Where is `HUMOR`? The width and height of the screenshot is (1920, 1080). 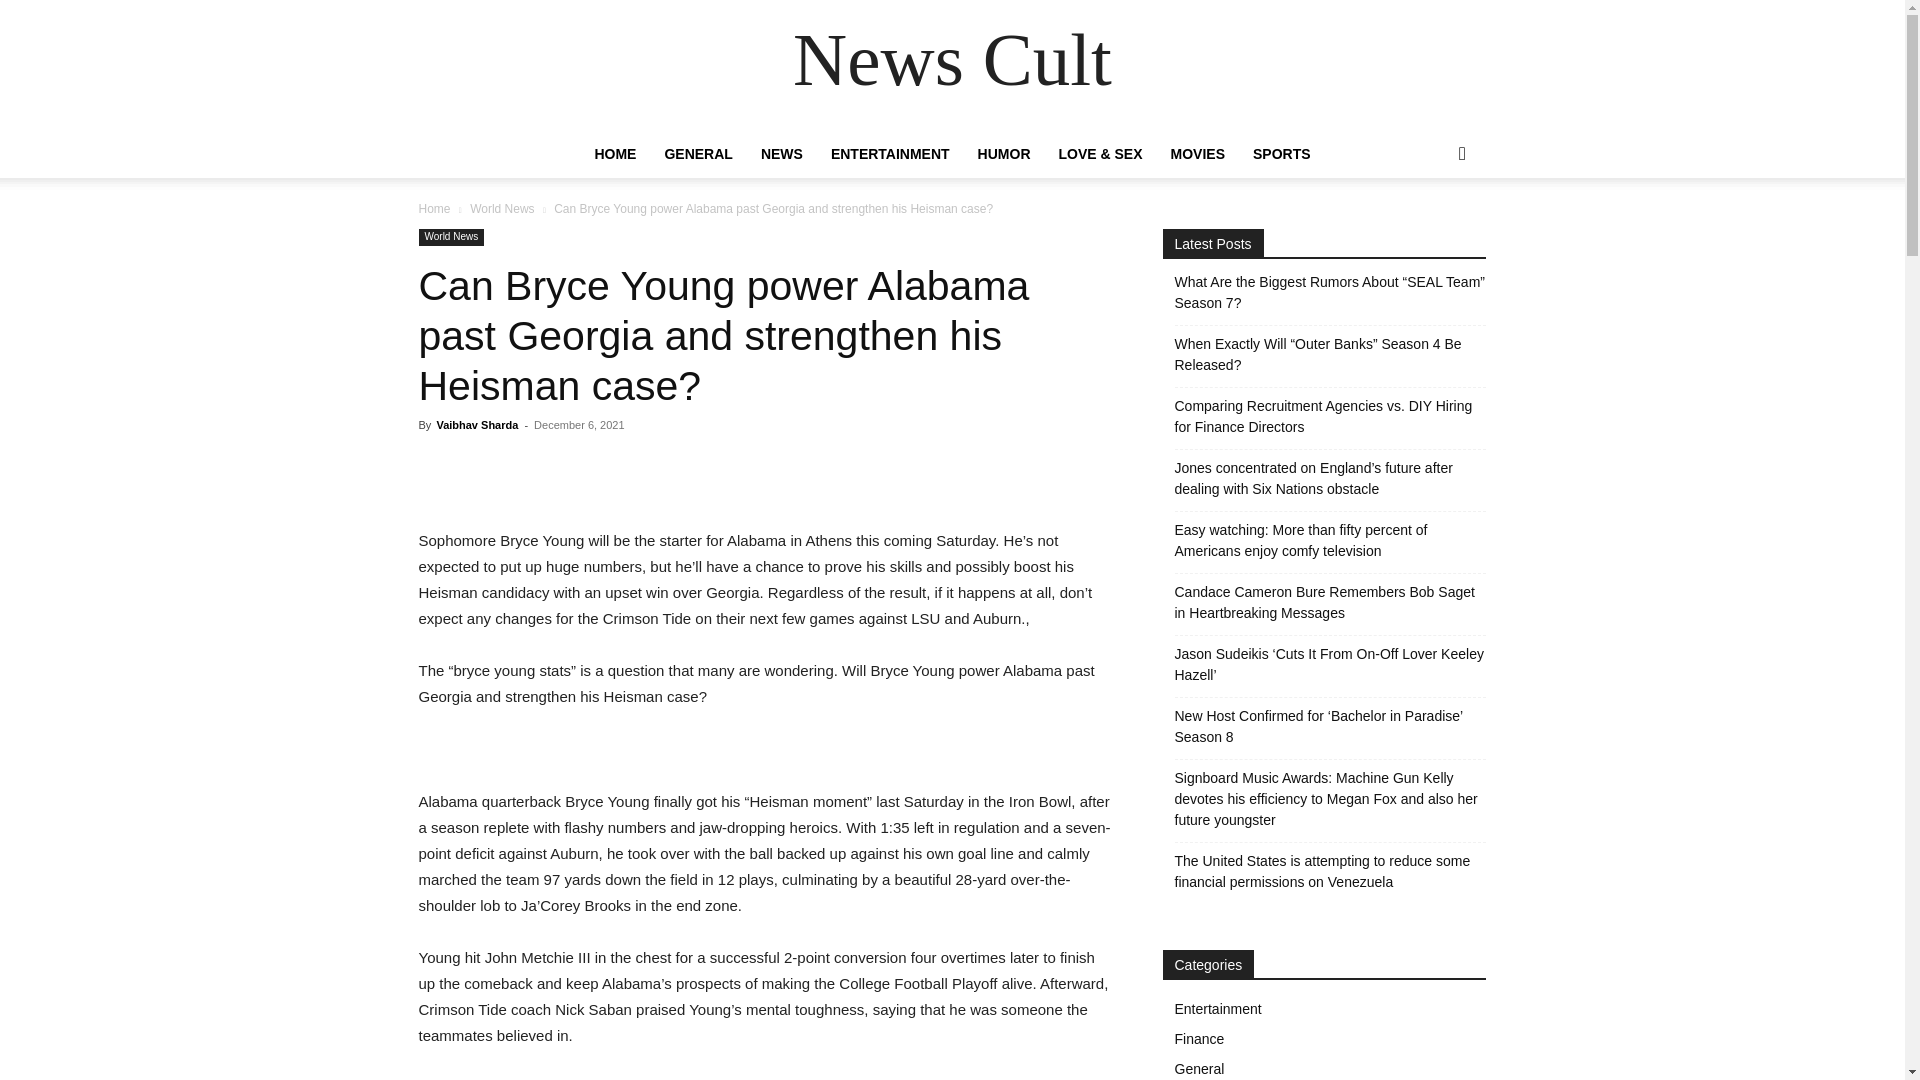 HUMOR is located at coordinates (1004, 154).